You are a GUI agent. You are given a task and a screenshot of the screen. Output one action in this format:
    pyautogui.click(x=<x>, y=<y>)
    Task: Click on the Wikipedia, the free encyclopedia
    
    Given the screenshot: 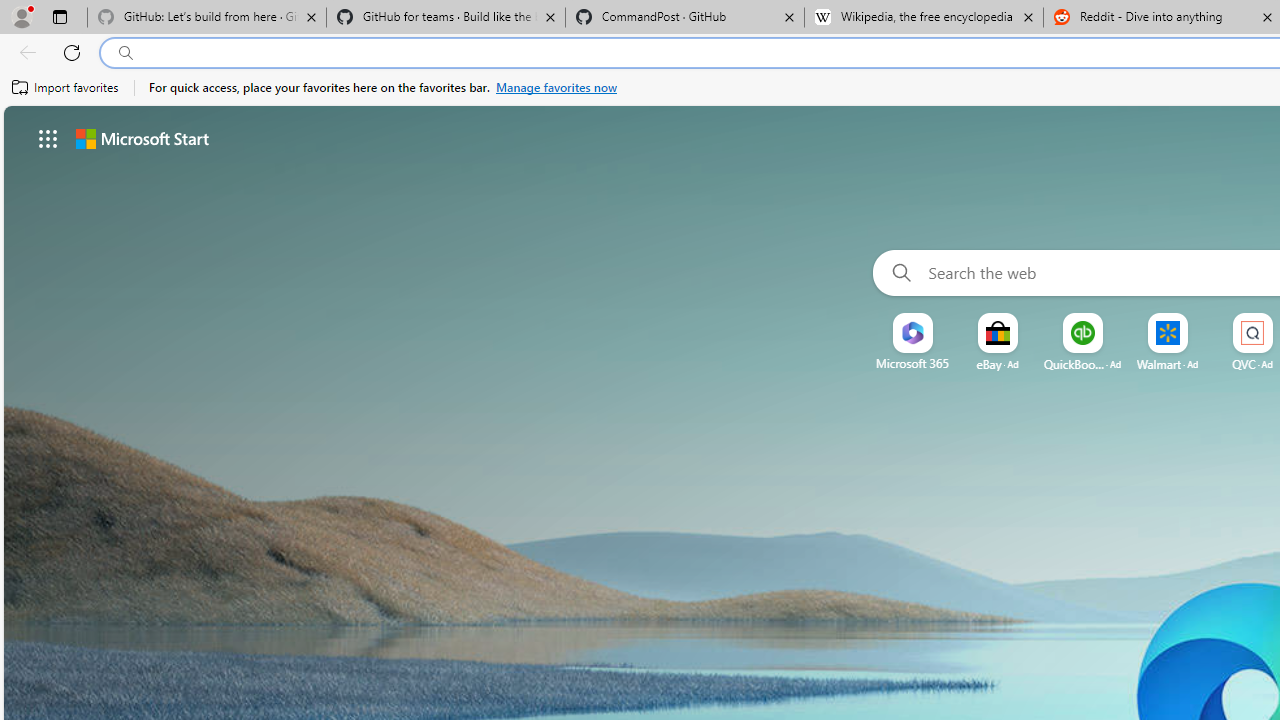 What is the action you would take?
    pyautogui.click(x=924, y=18)
    